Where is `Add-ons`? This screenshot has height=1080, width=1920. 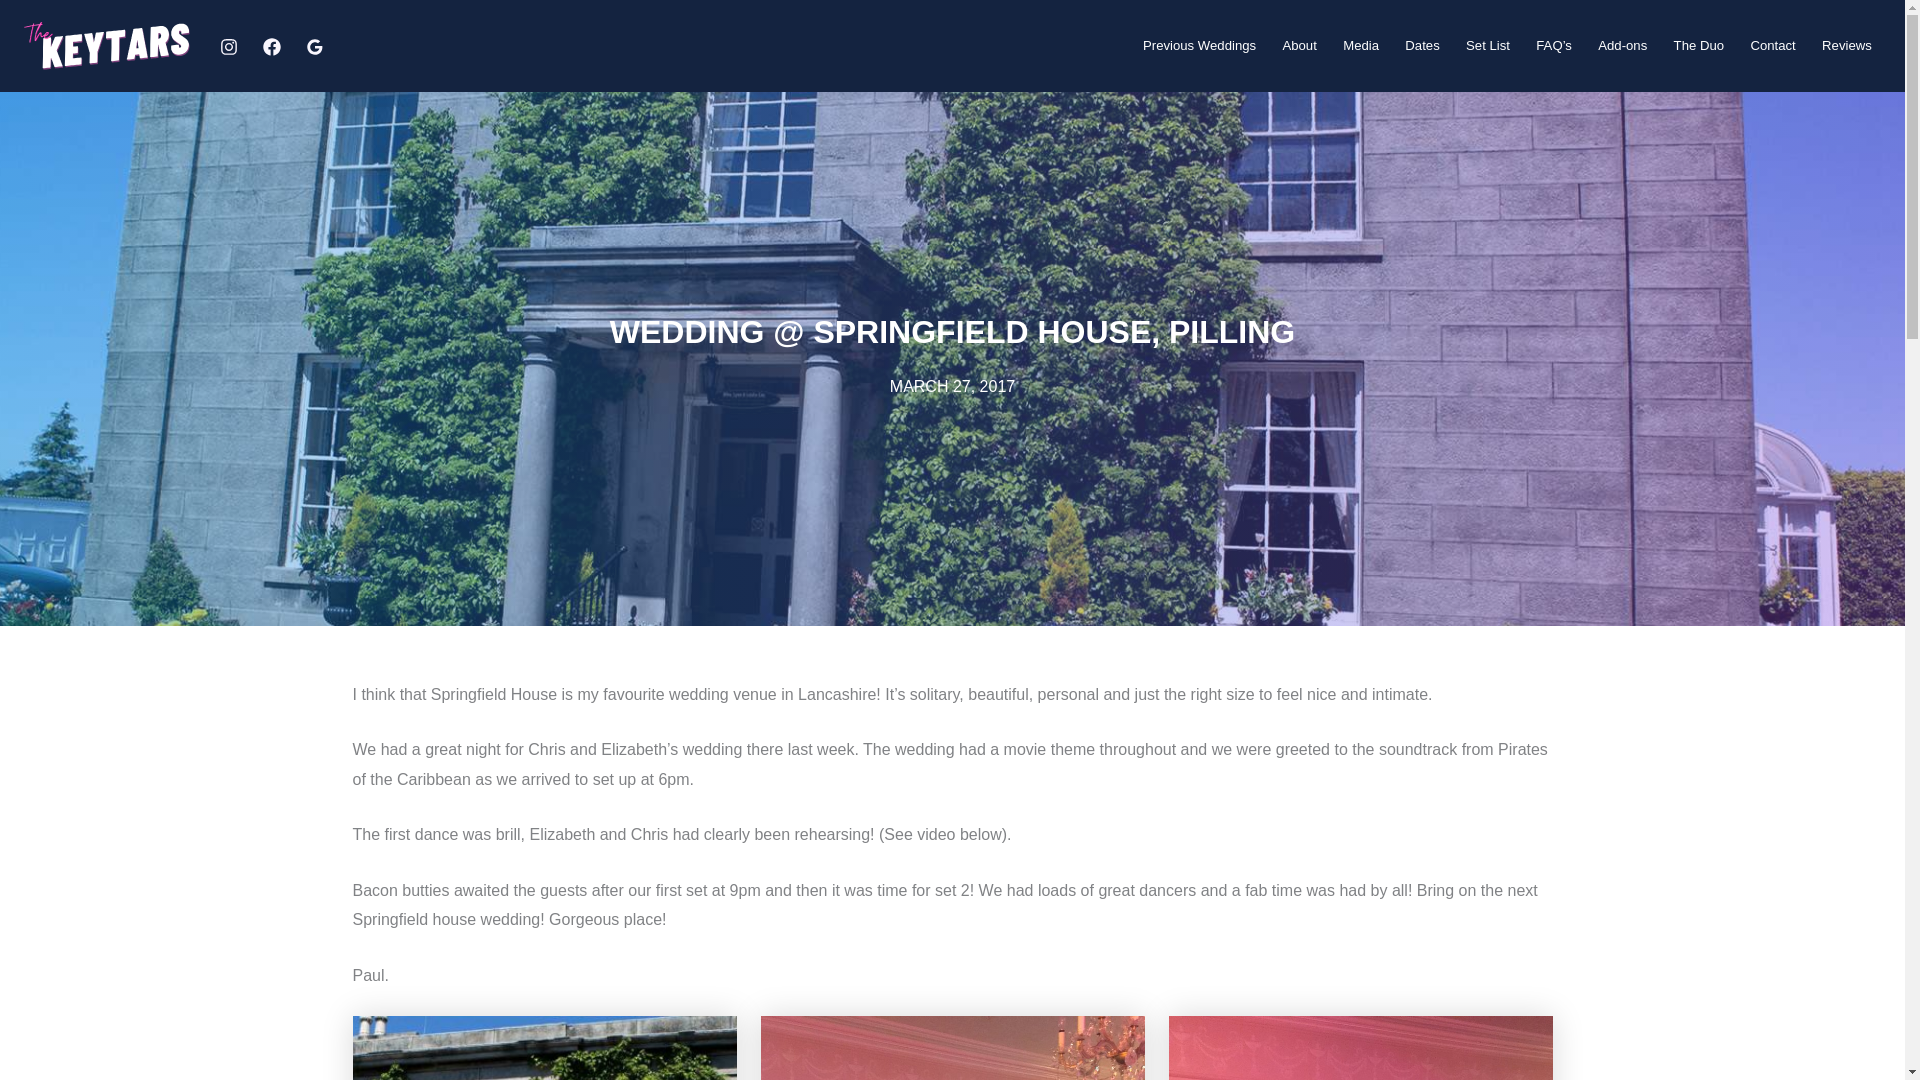
Add-ons is located at coordinates (1622, 46).